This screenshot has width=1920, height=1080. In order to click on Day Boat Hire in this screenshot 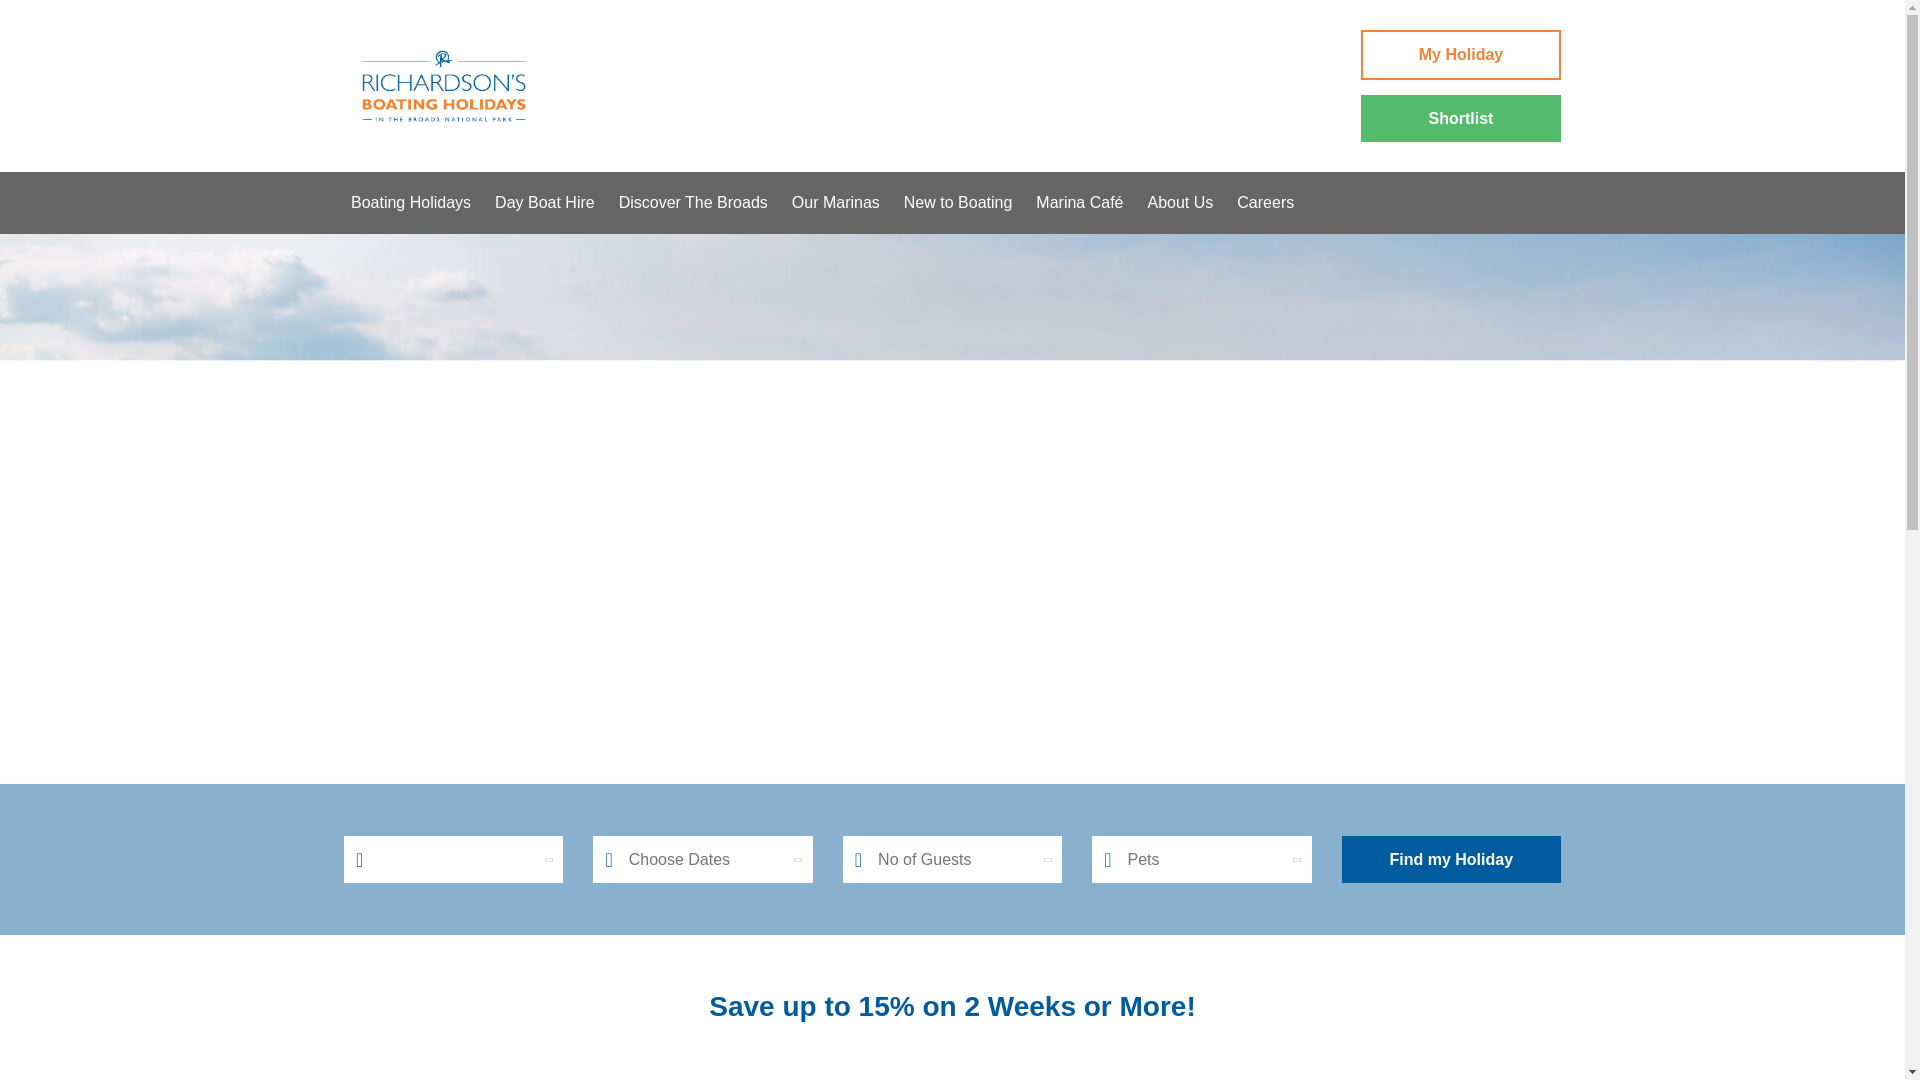, I will do `click(544, 202)`.